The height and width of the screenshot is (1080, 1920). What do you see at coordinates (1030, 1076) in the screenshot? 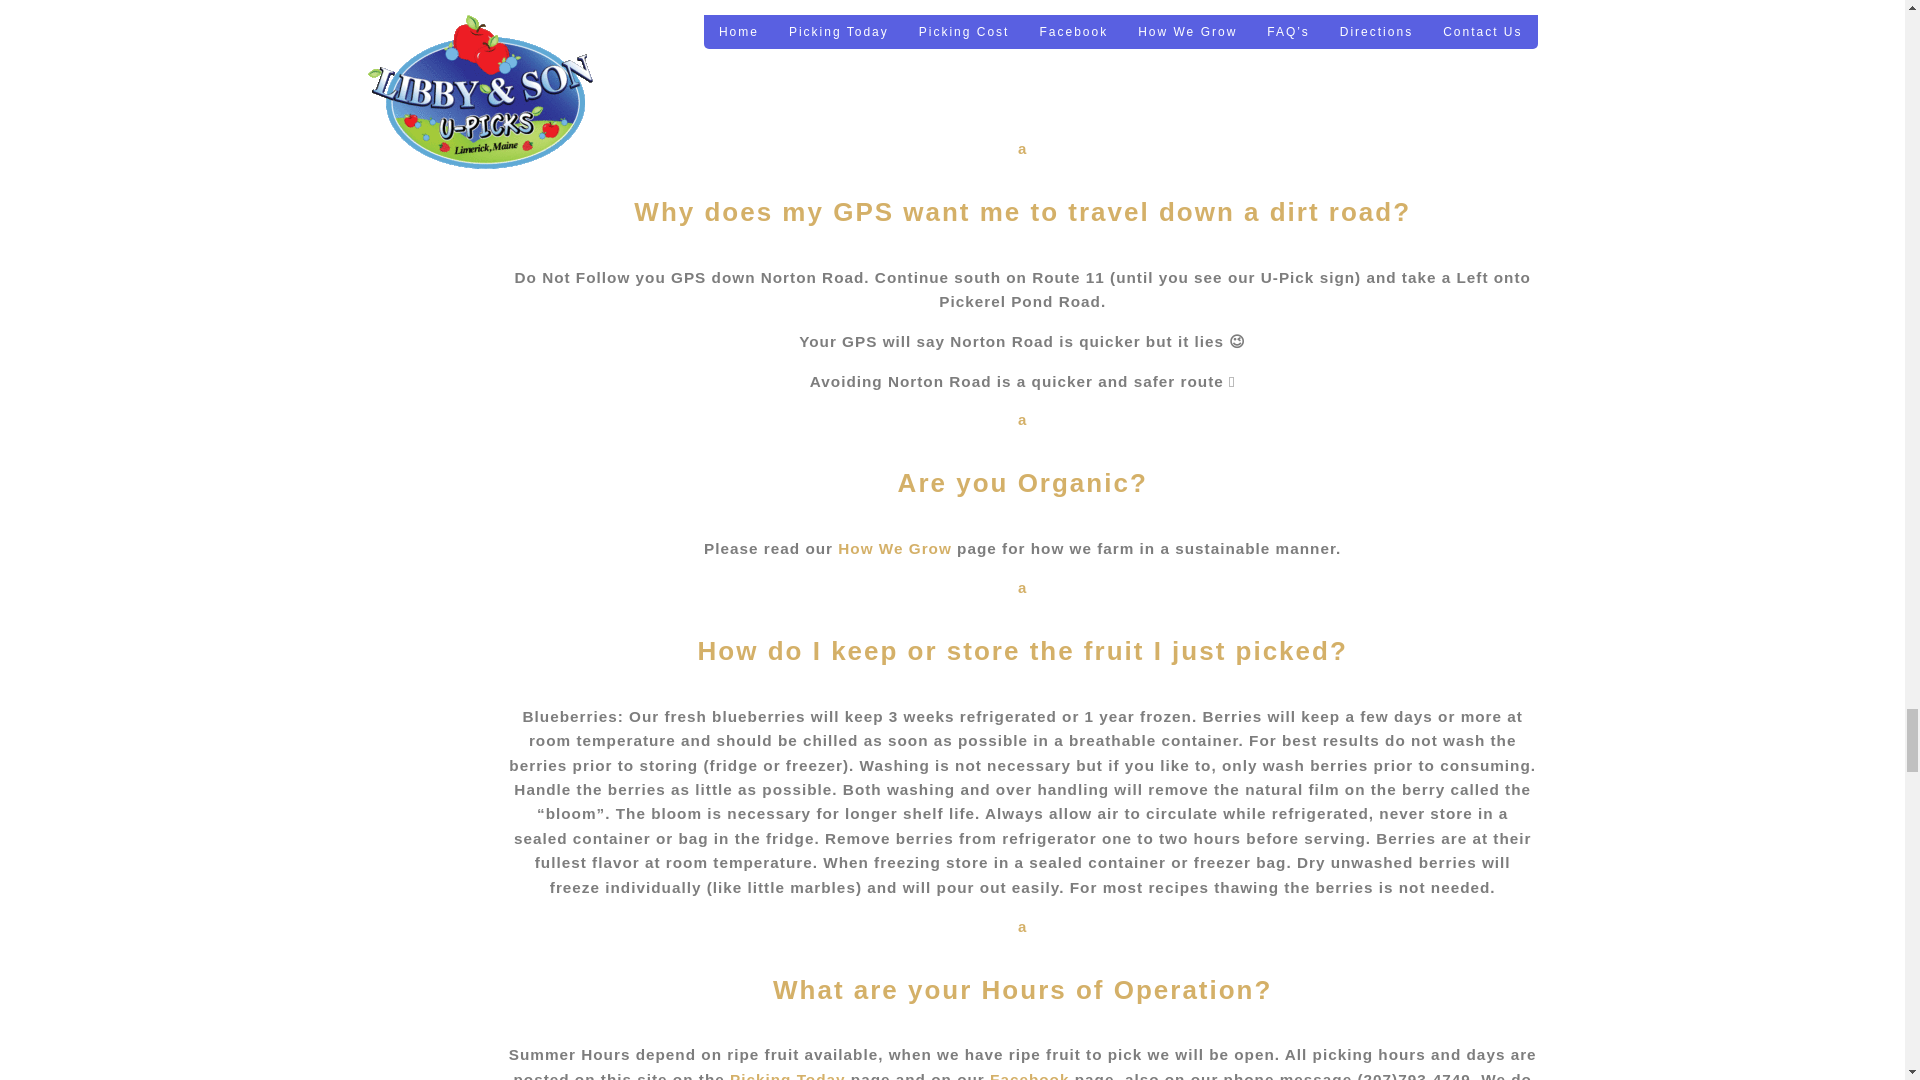
I see `Facebook` at bounding box center [1030, 1076].